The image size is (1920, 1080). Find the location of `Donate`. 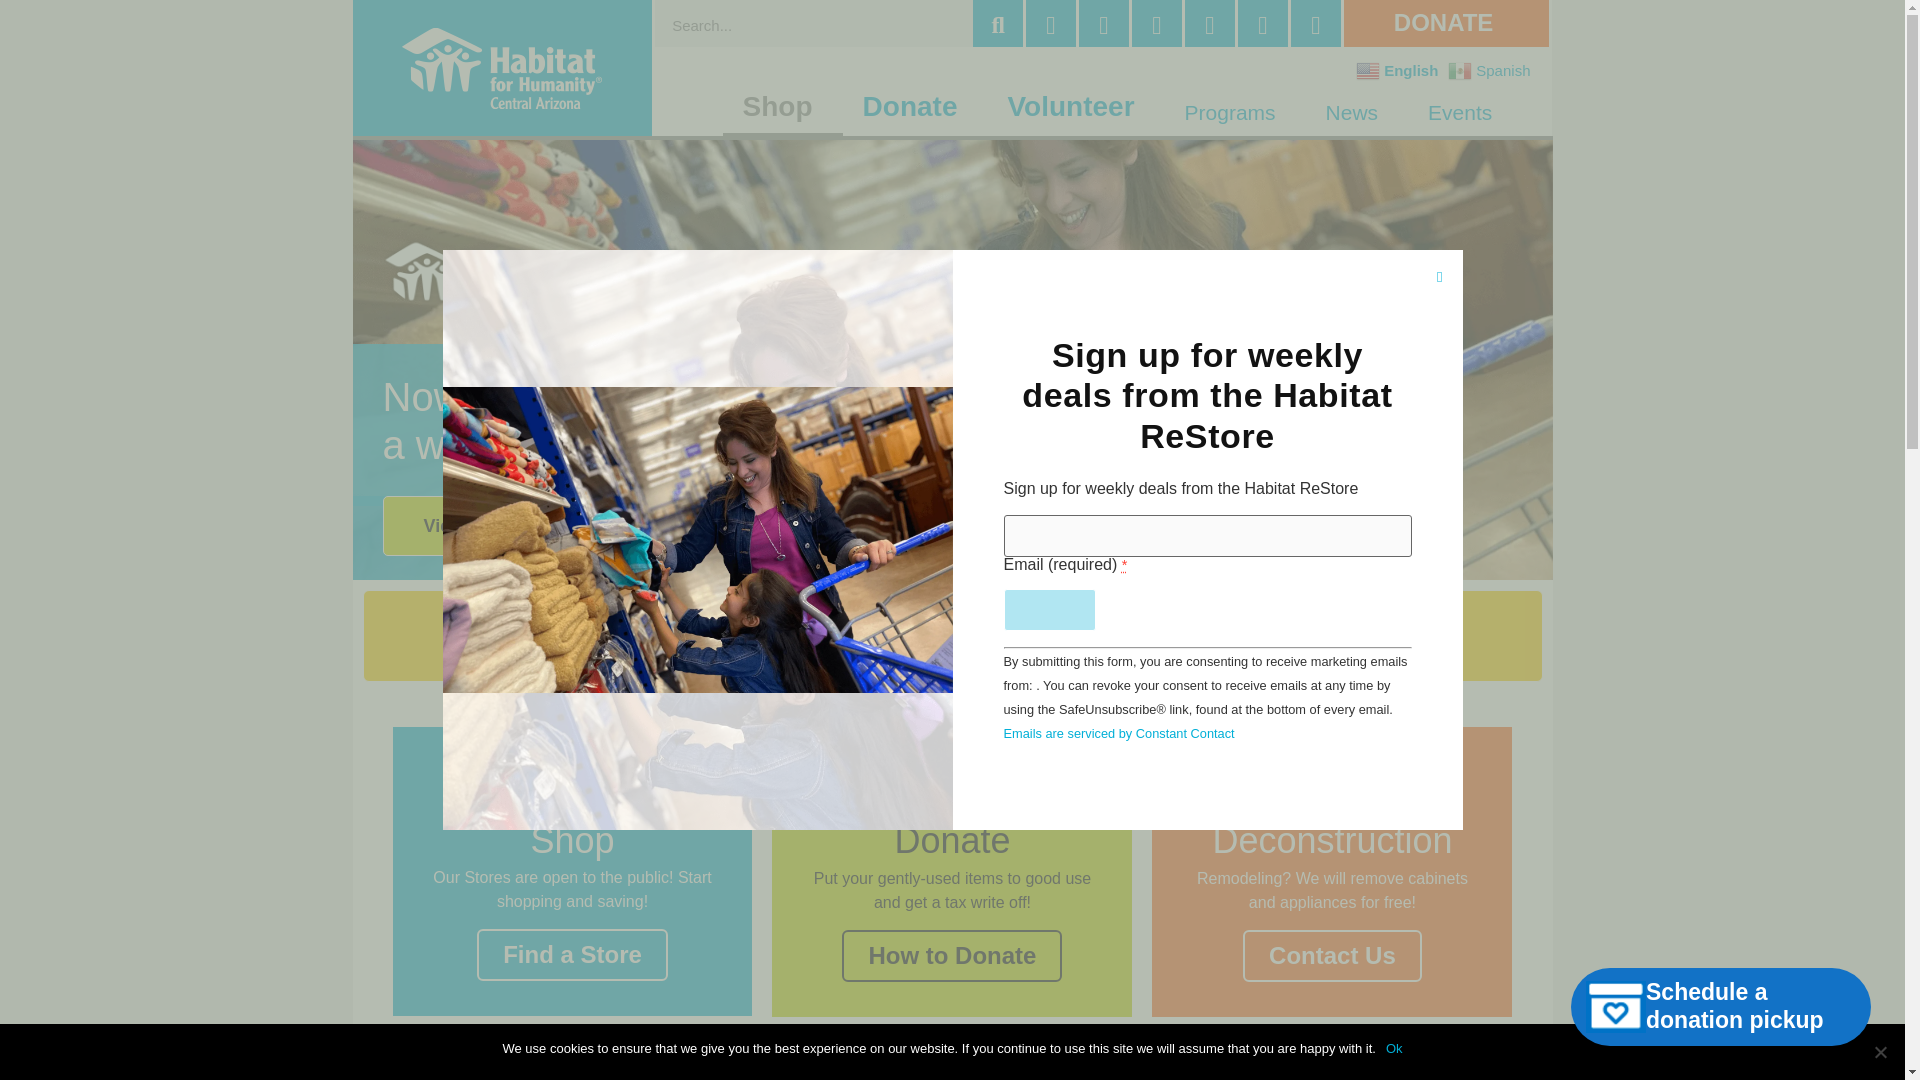

Donate is located at coordinates (915, 106).